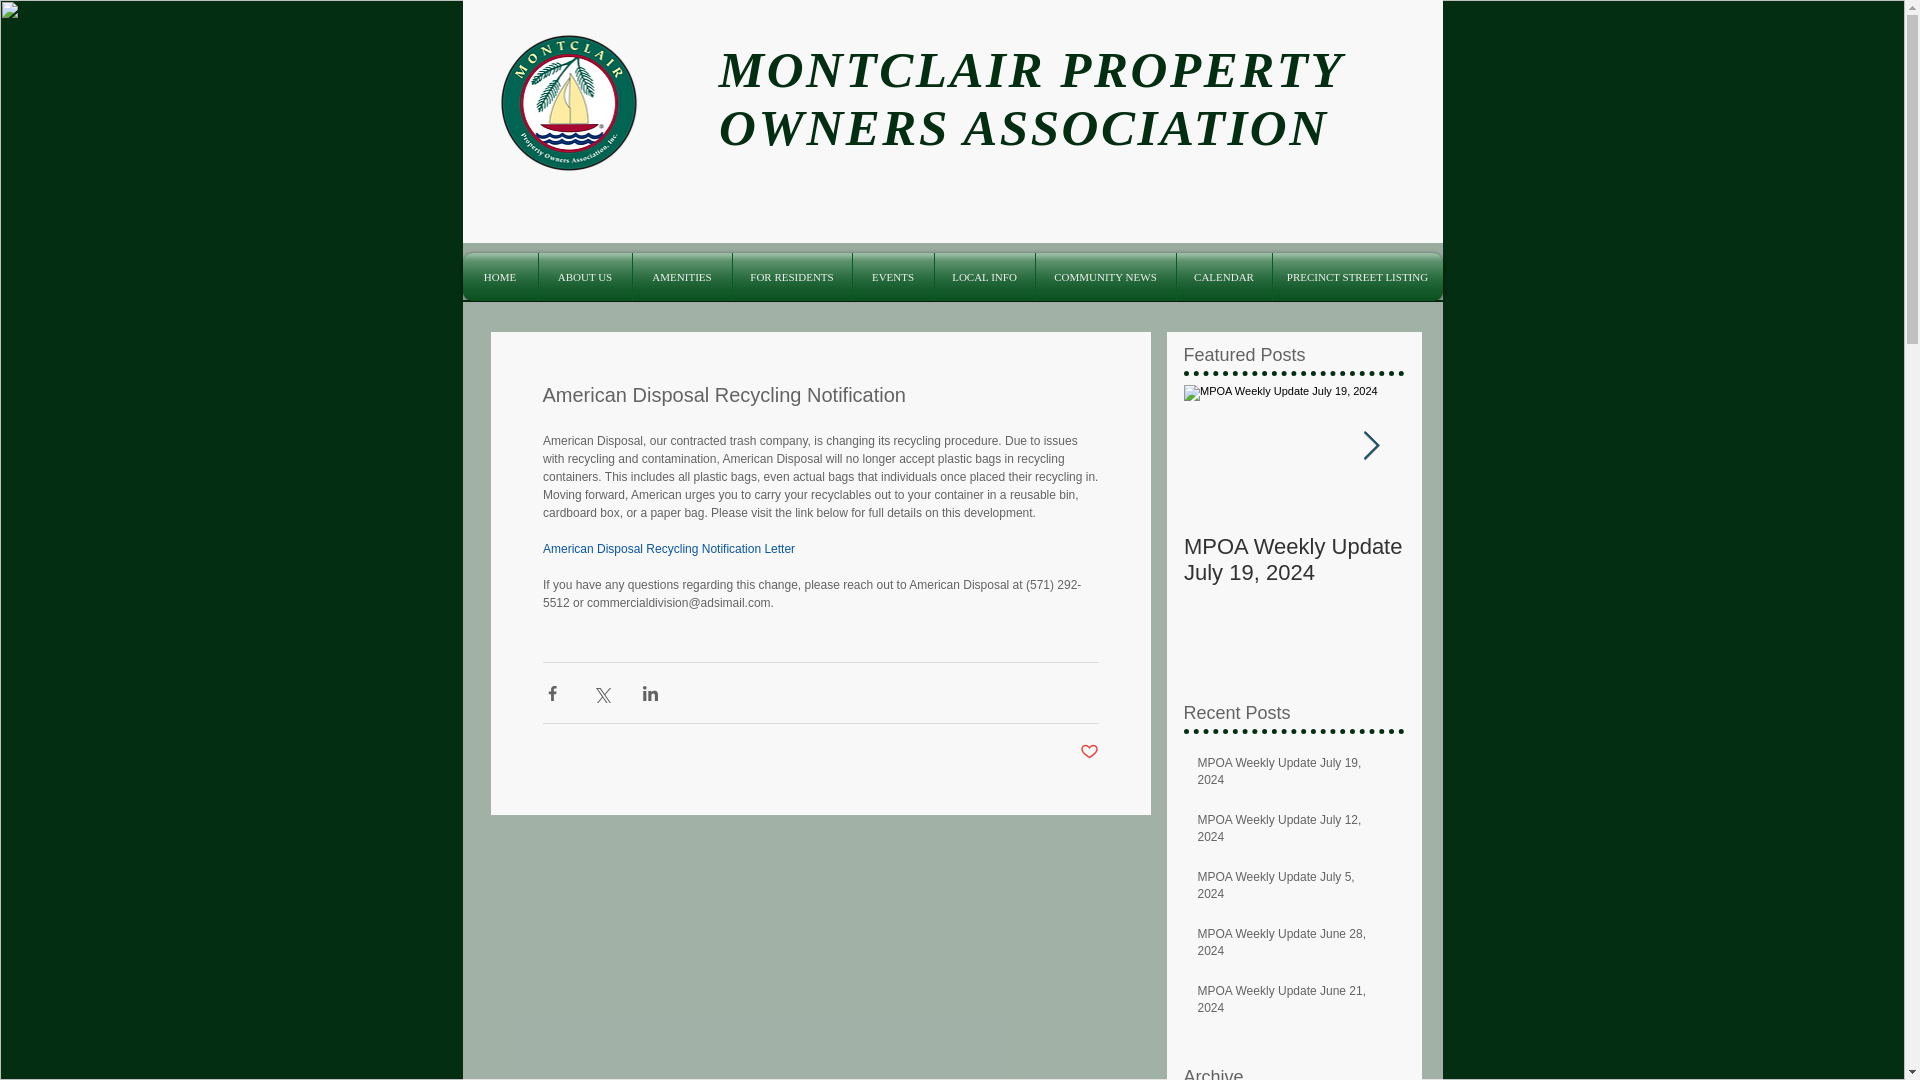 This screenshot has height=1080, width=1920. I want to click on HOME, so click(500, 276).